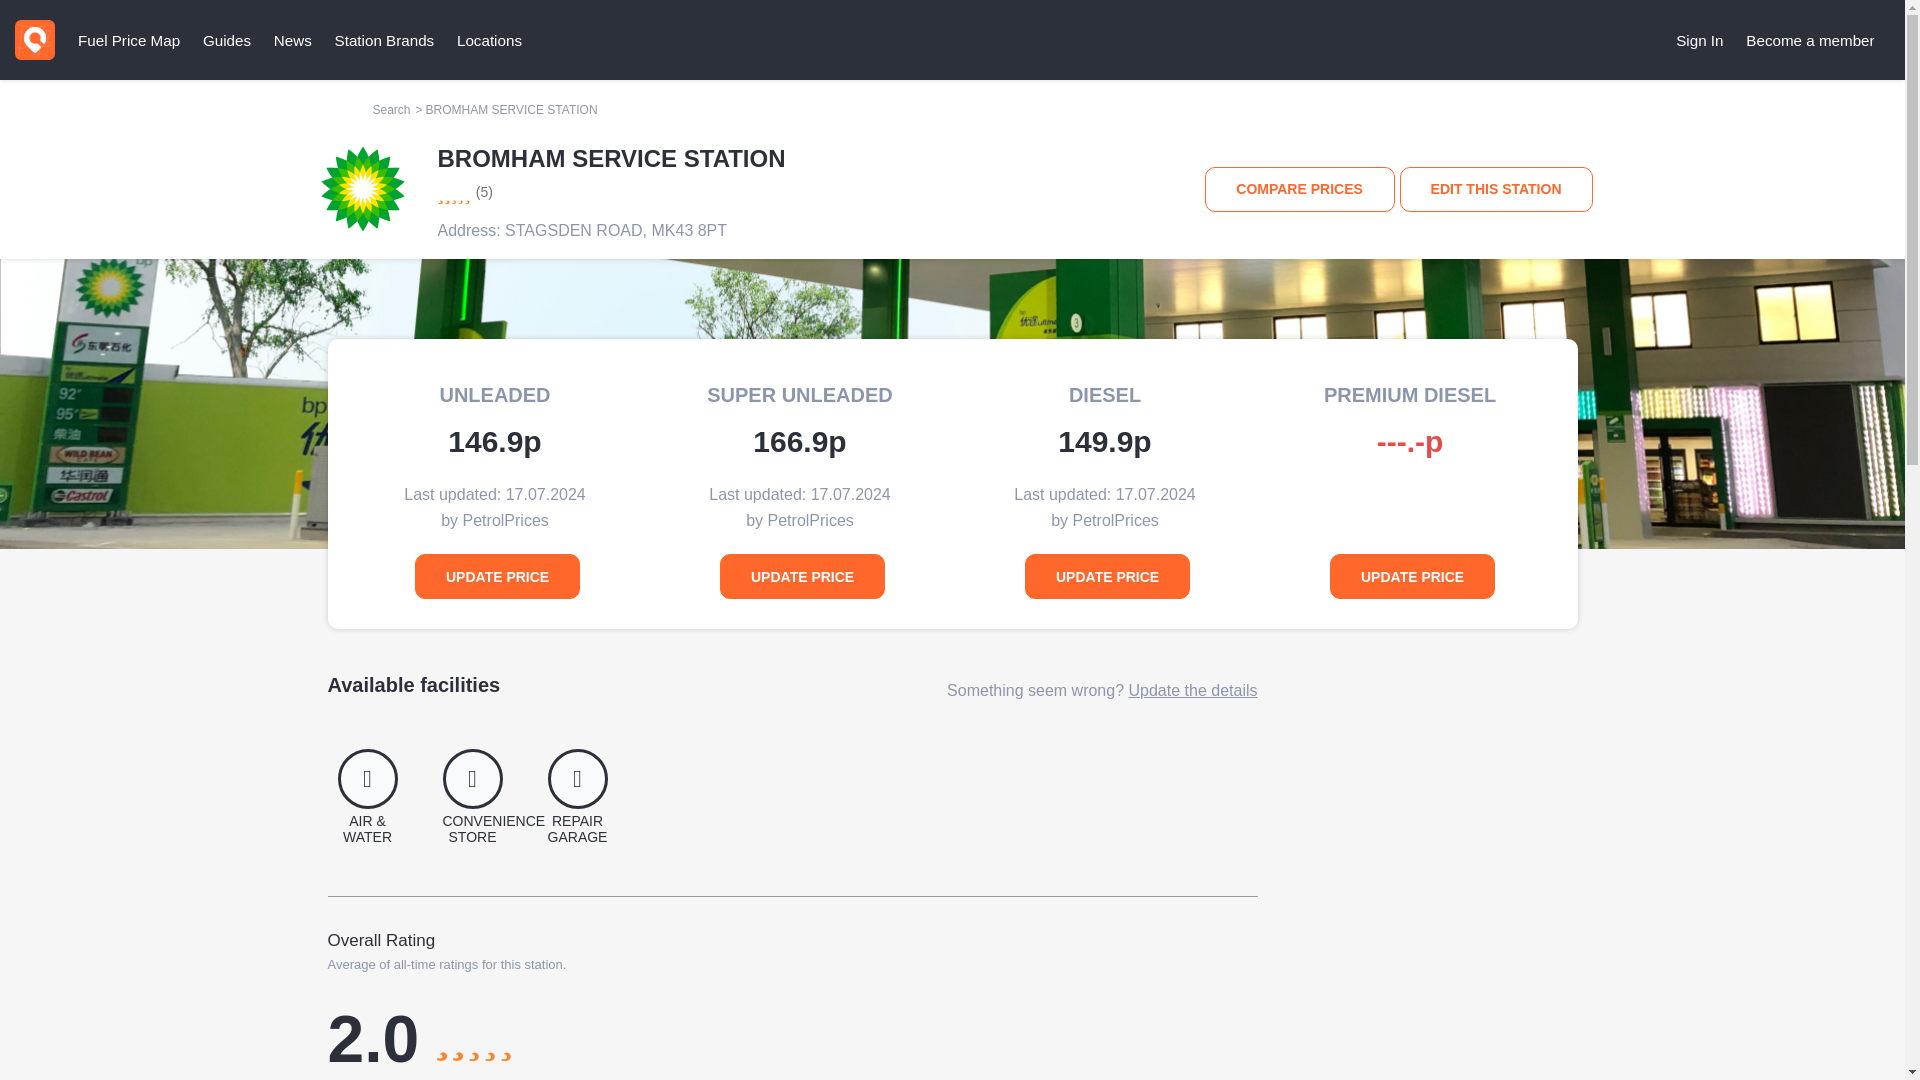 The width and height of the screenshot is (1920, 1080). What do you see at coordinates (391, 109) in the screenshot?
I see `Search` at bounding box center [391, 109].